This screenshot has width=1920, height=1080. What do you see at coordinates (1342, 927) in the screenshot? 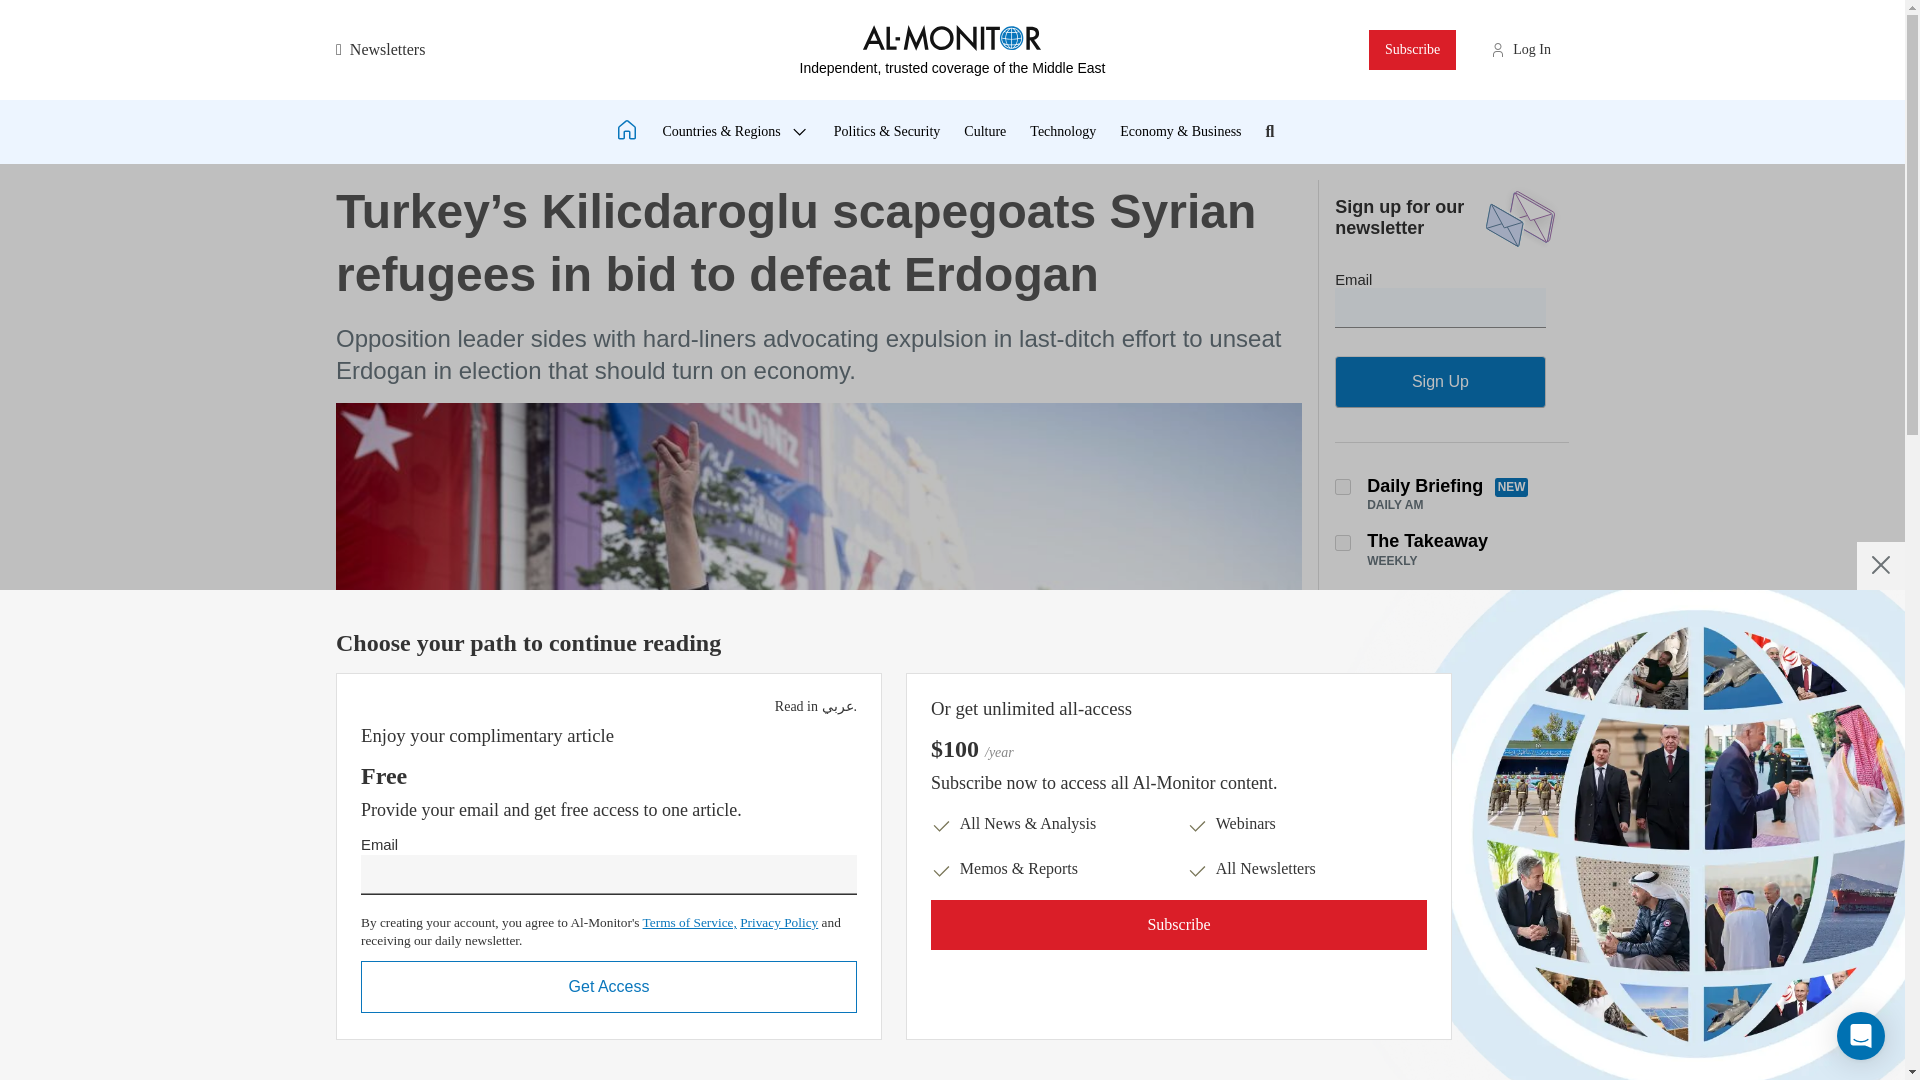
I see `Turkey Briefing` at bounding box center [1342, 927].